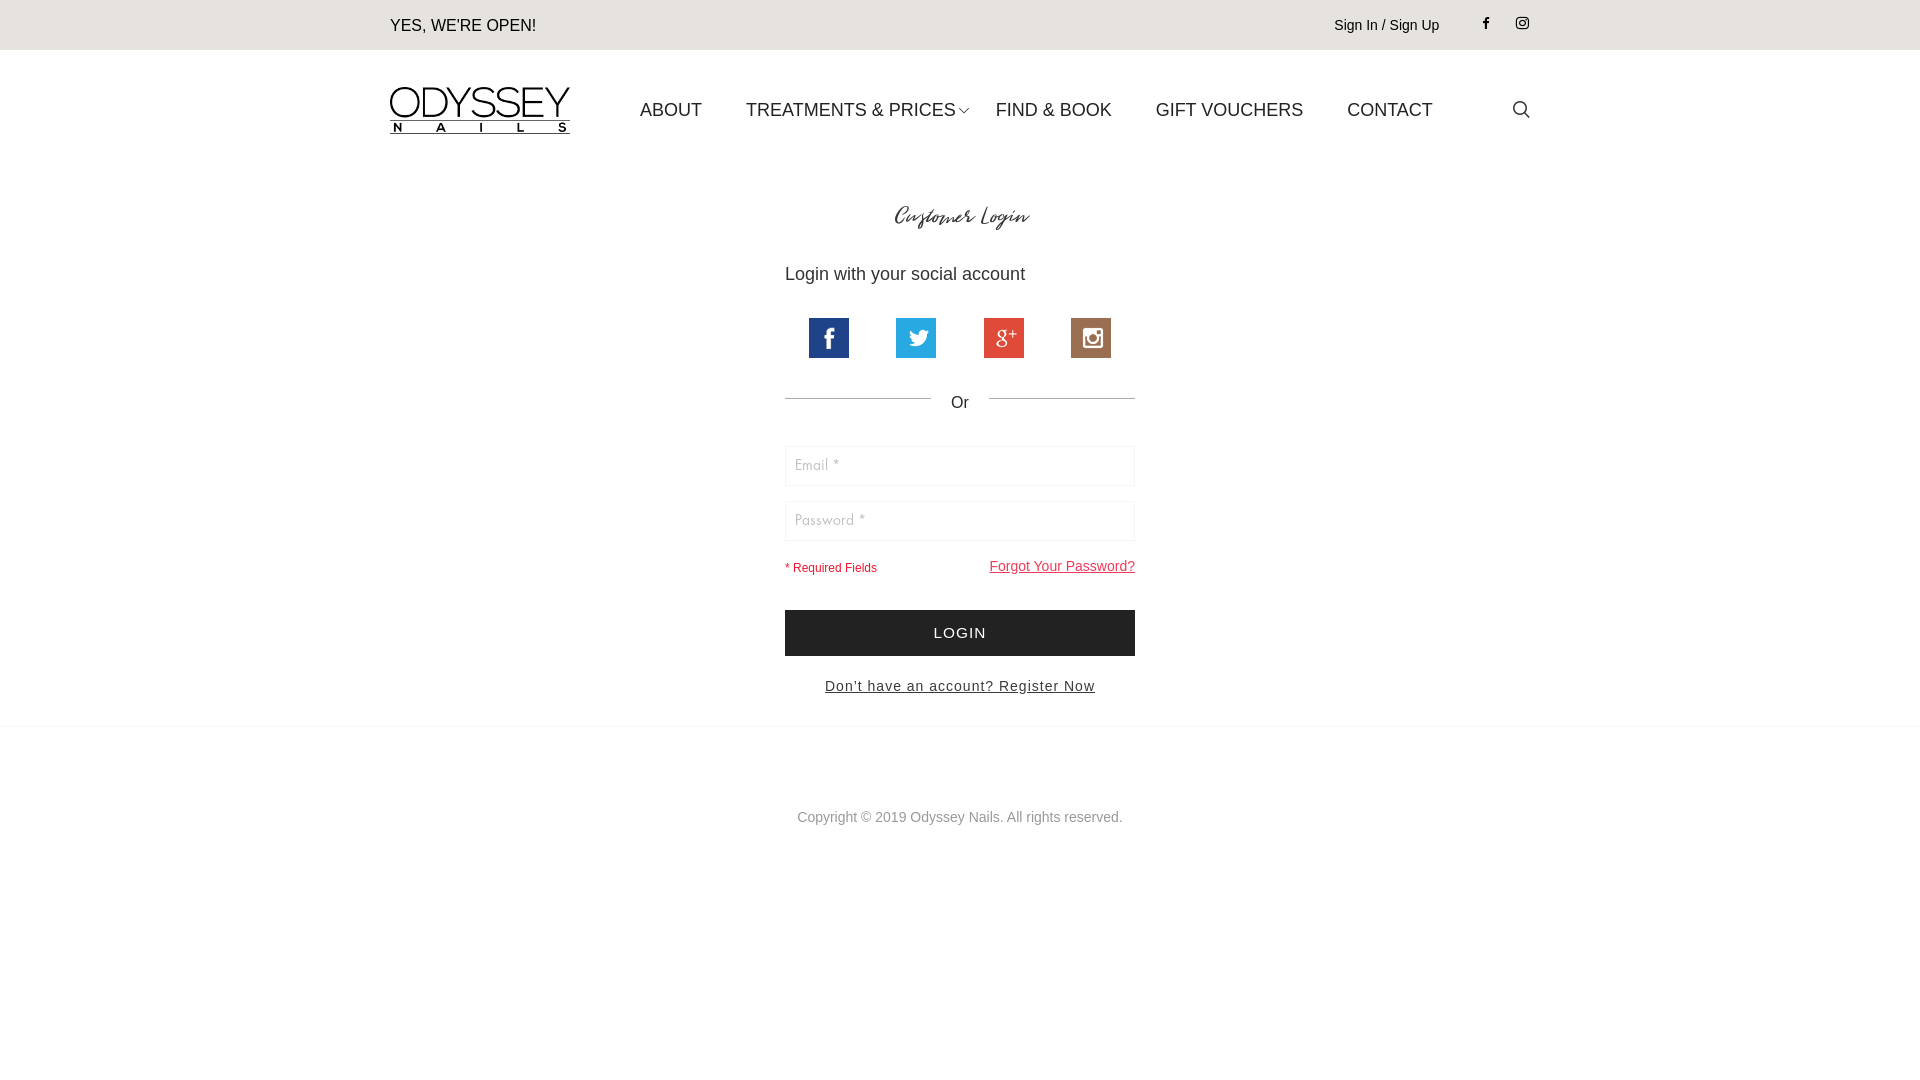 This screenshot has width=1920, height=1080. Describe the element at coordinates (1054, 110) in the screenshot. I see `FIND & BOOK` at that location.